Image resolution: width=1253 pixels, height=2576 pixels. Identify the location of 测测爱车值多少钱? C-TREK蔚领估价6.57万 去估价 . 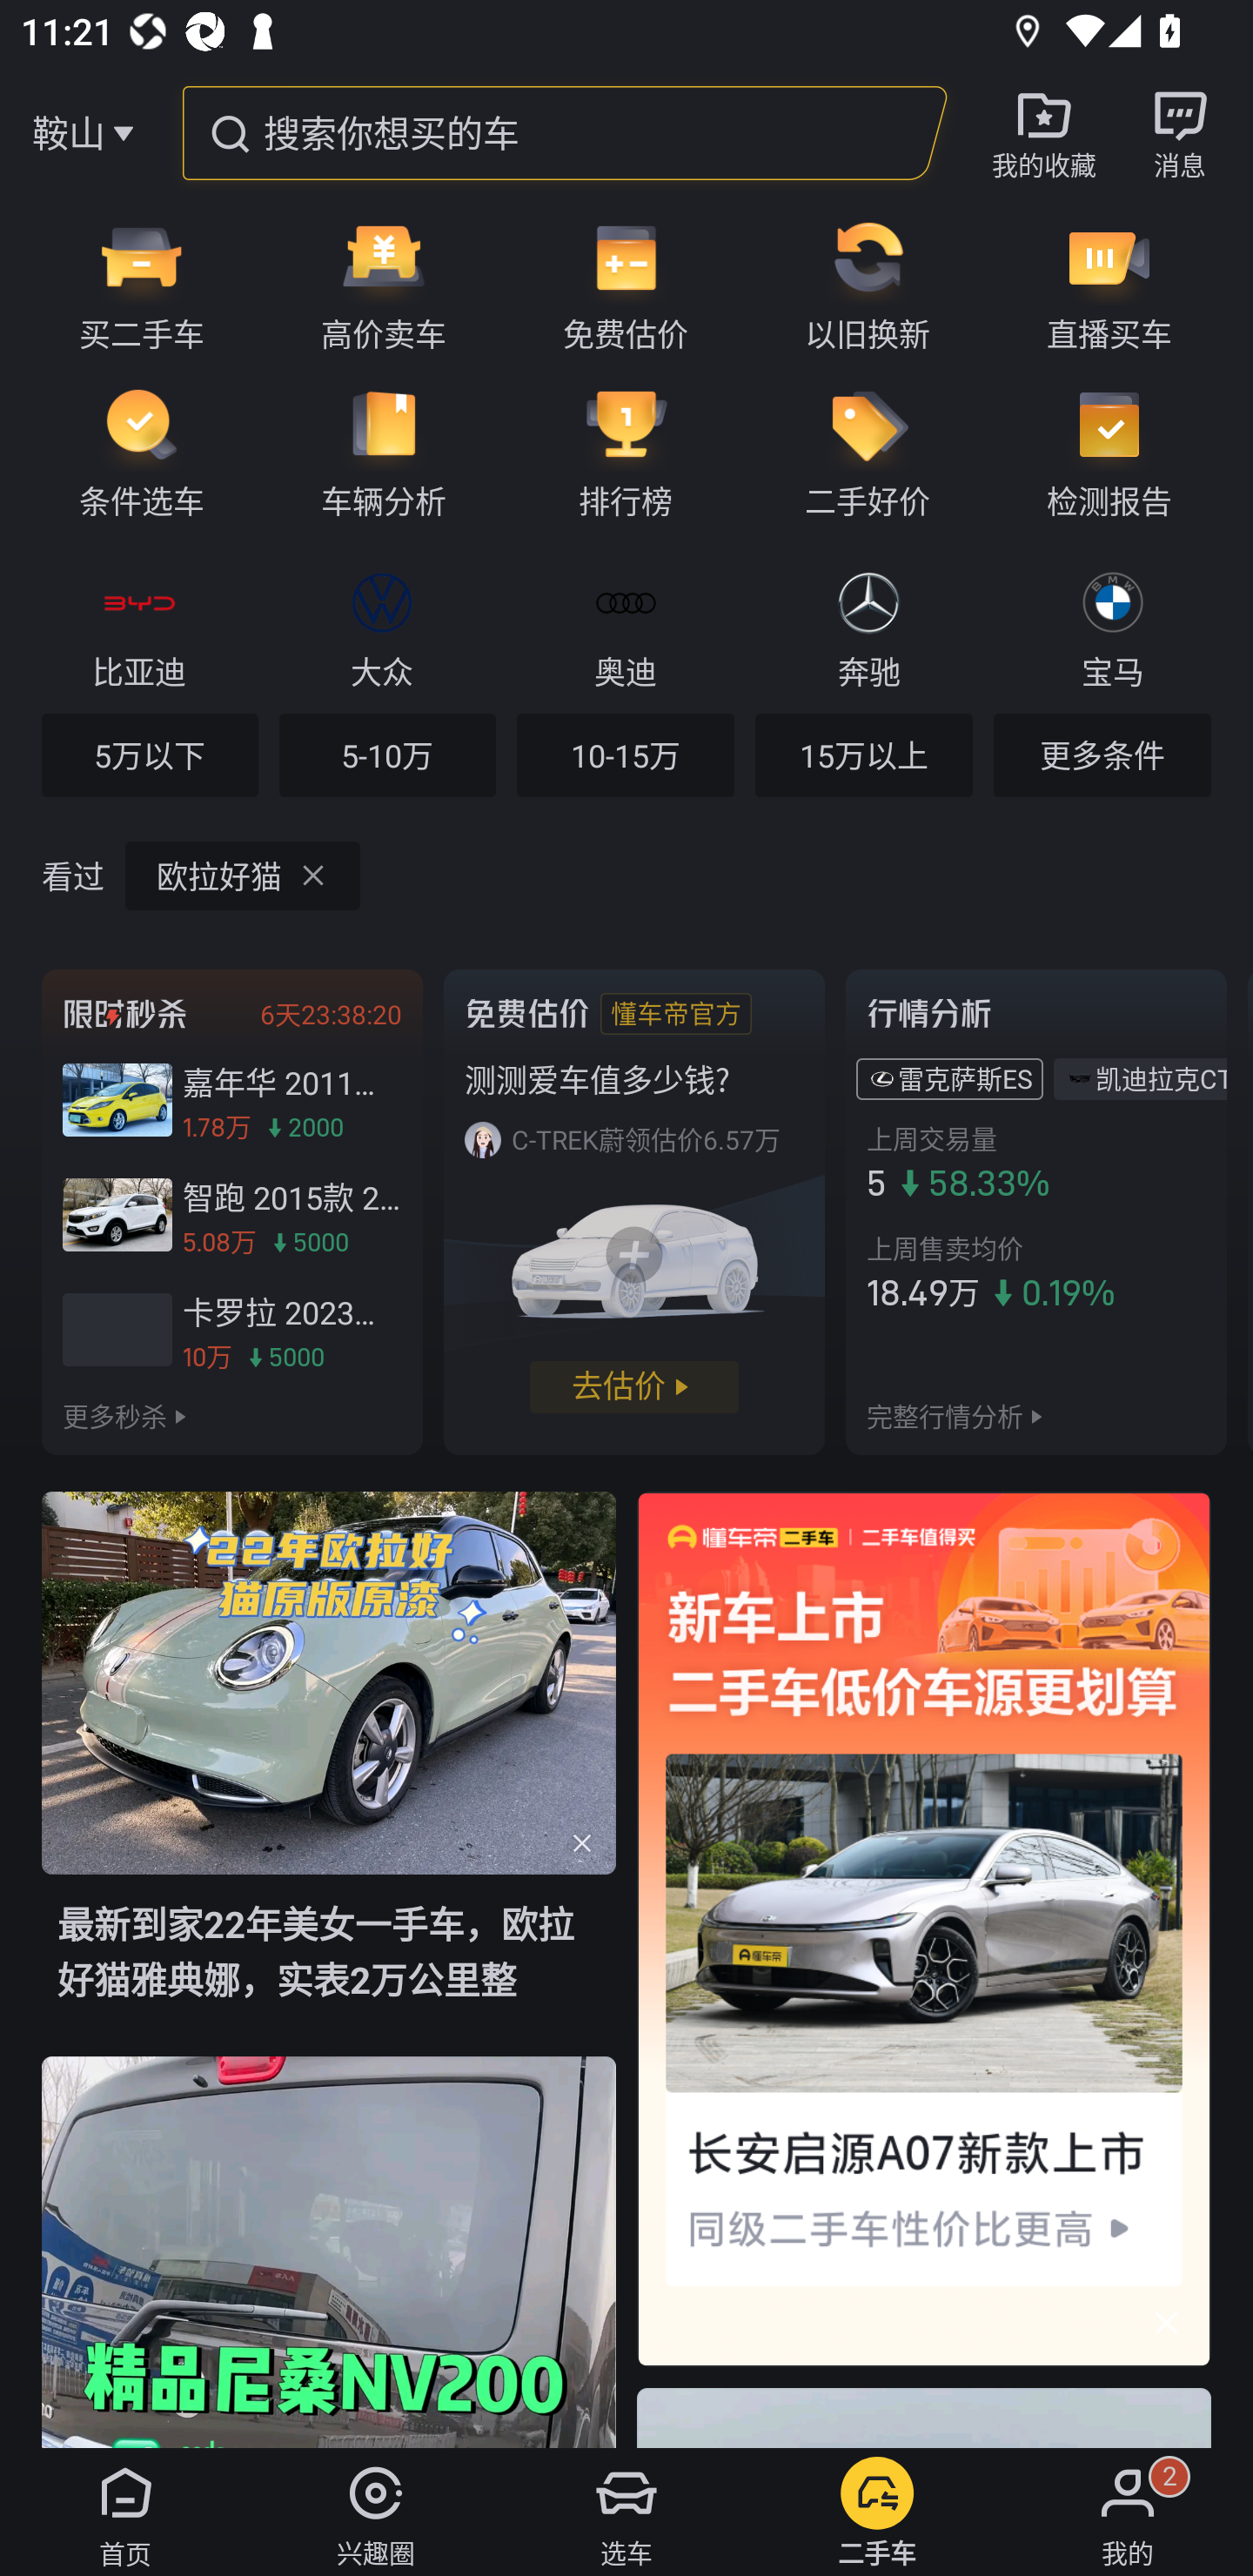
(633, 1211).